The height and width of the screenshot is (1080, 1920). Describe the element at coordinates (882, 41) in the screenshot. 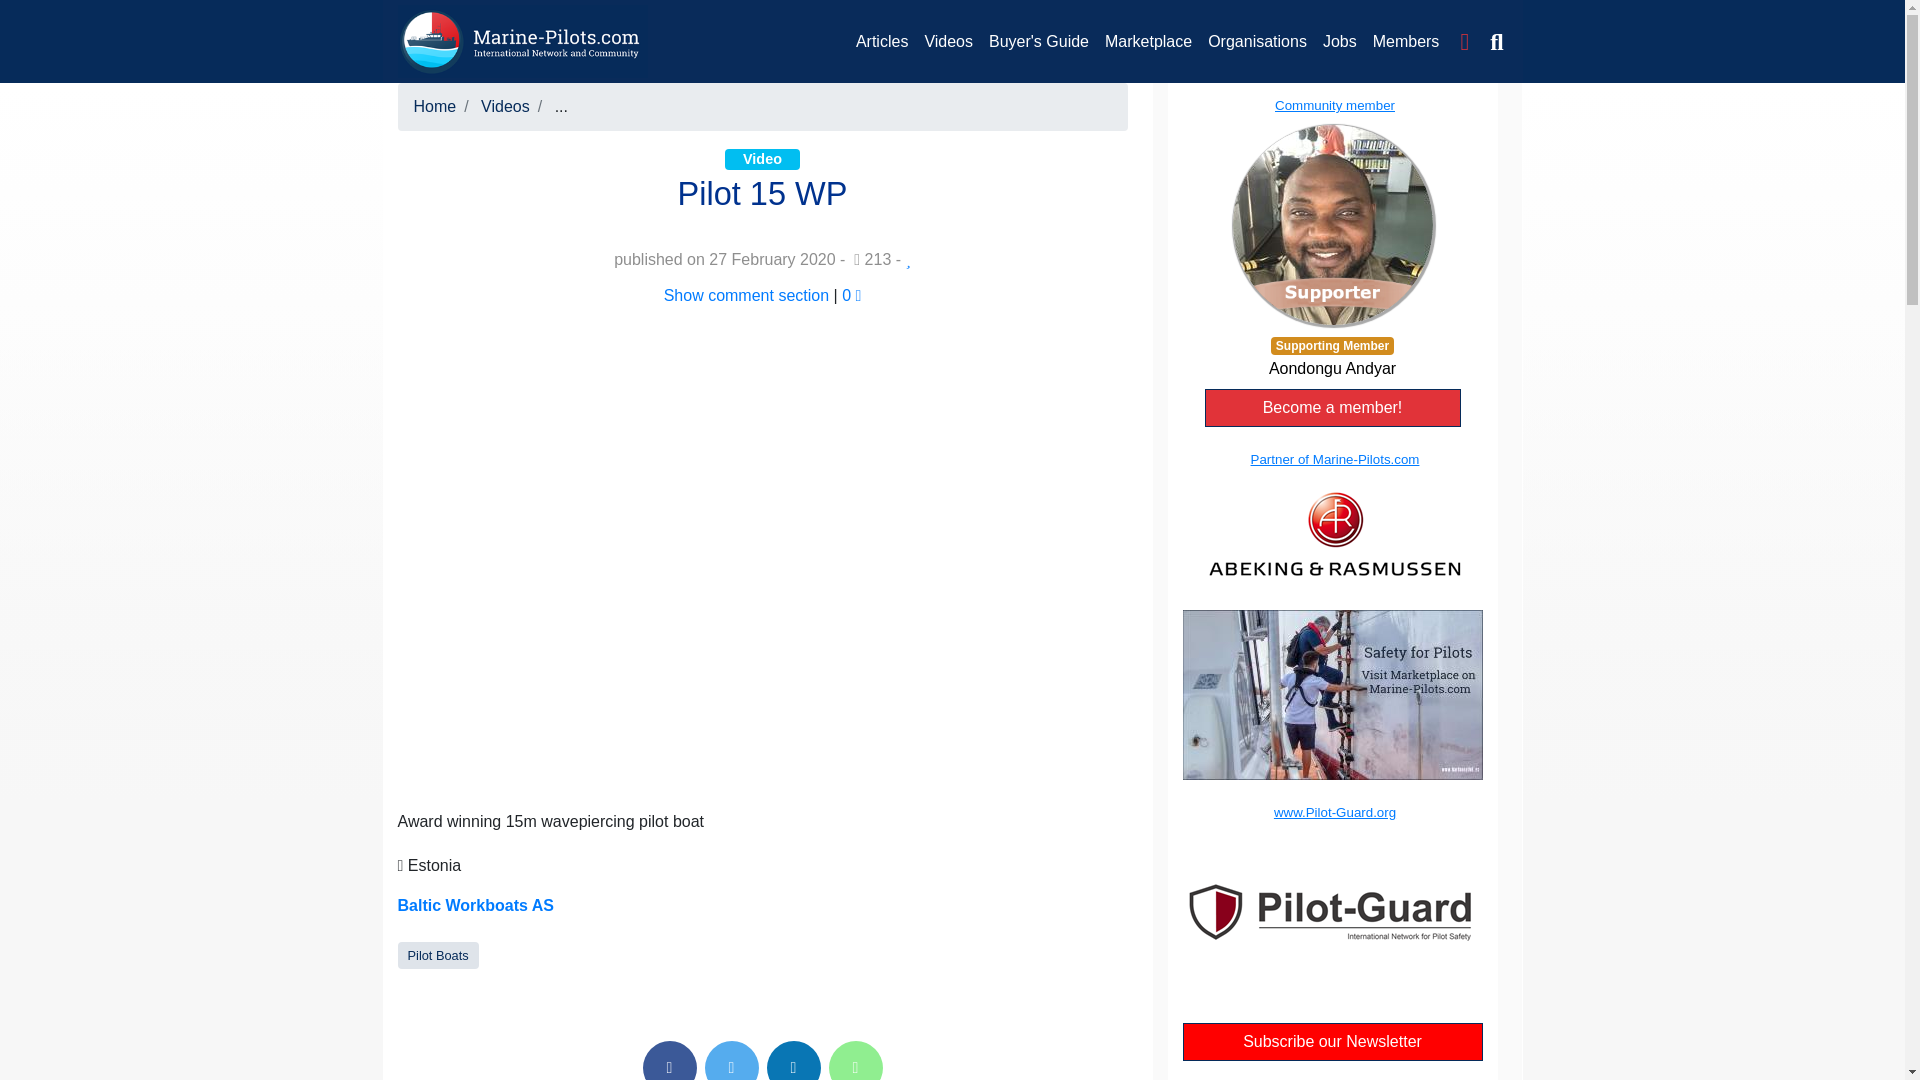

I see `Articles` at that location.